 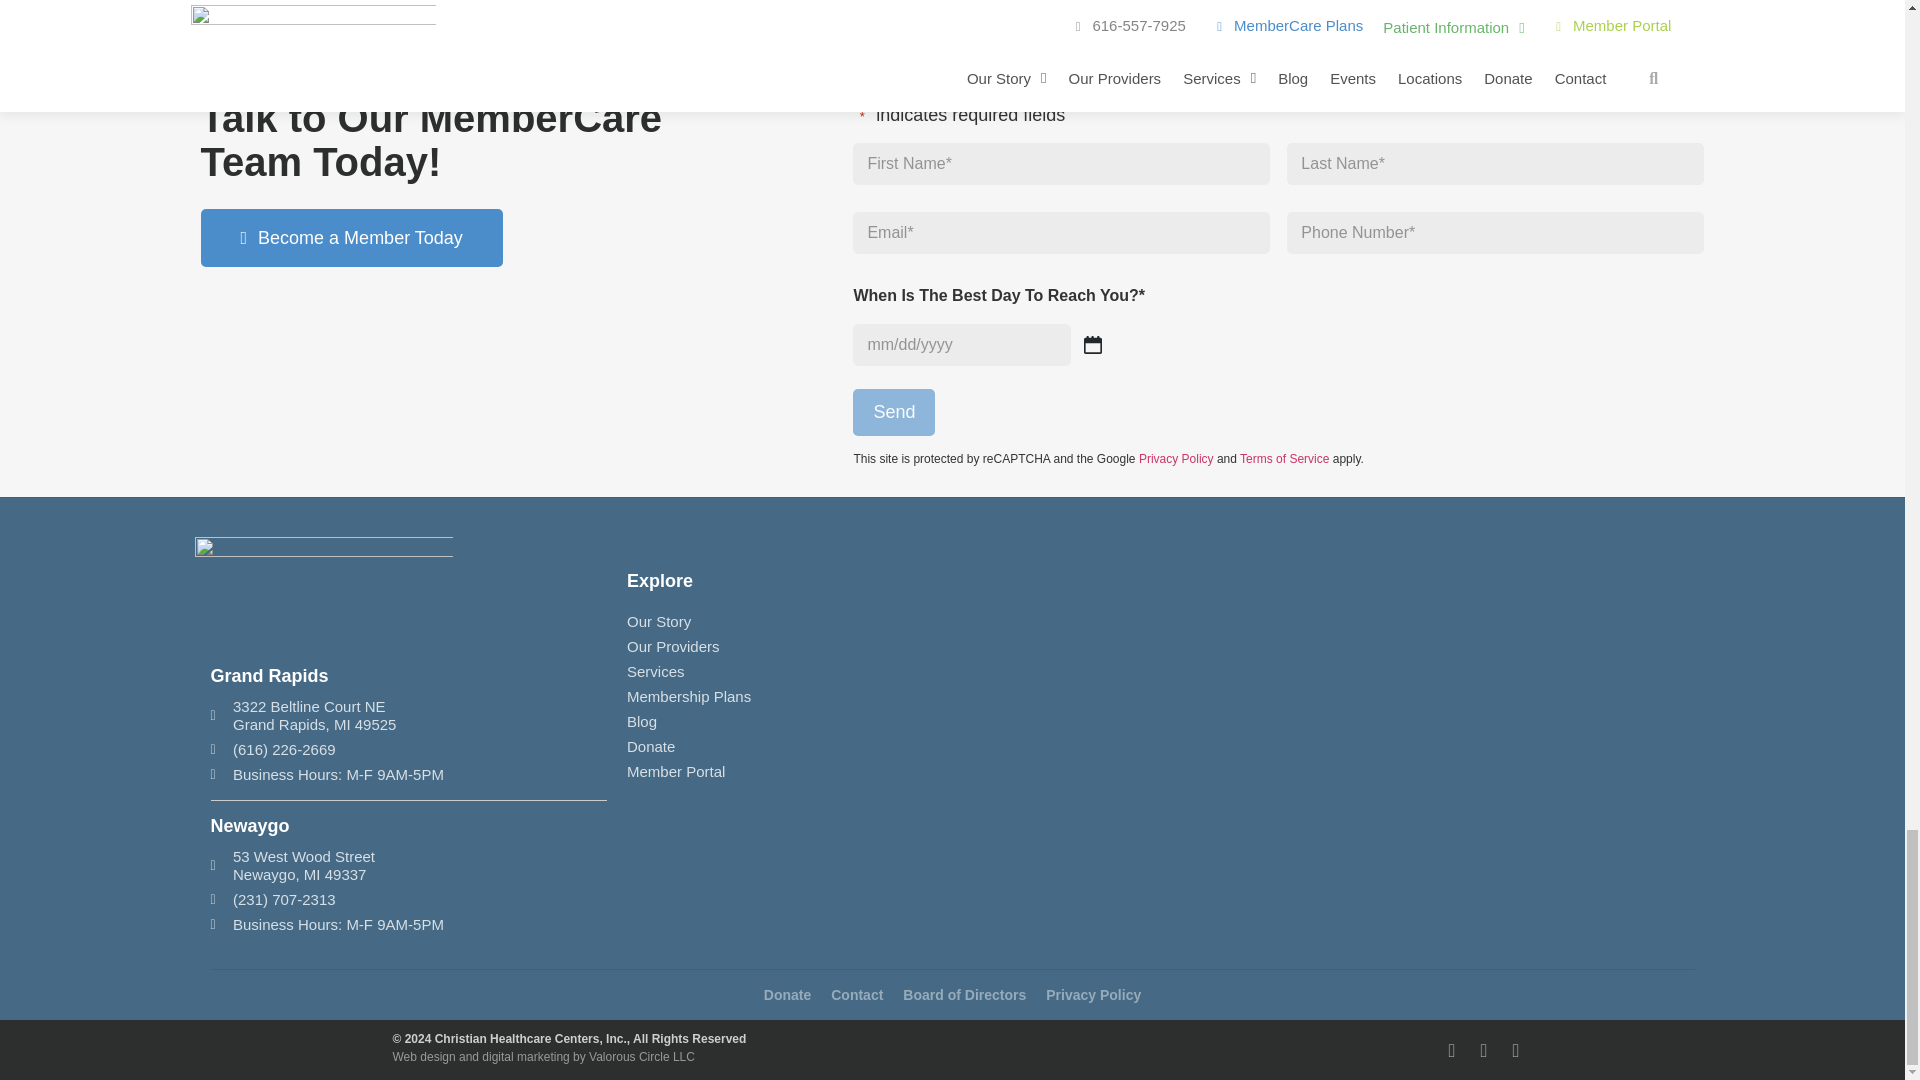 What do you see at coordinates (423, 1056) in the screenshot?
I see `Grand Rapids Web Design` at bounding box center [423, 1056].